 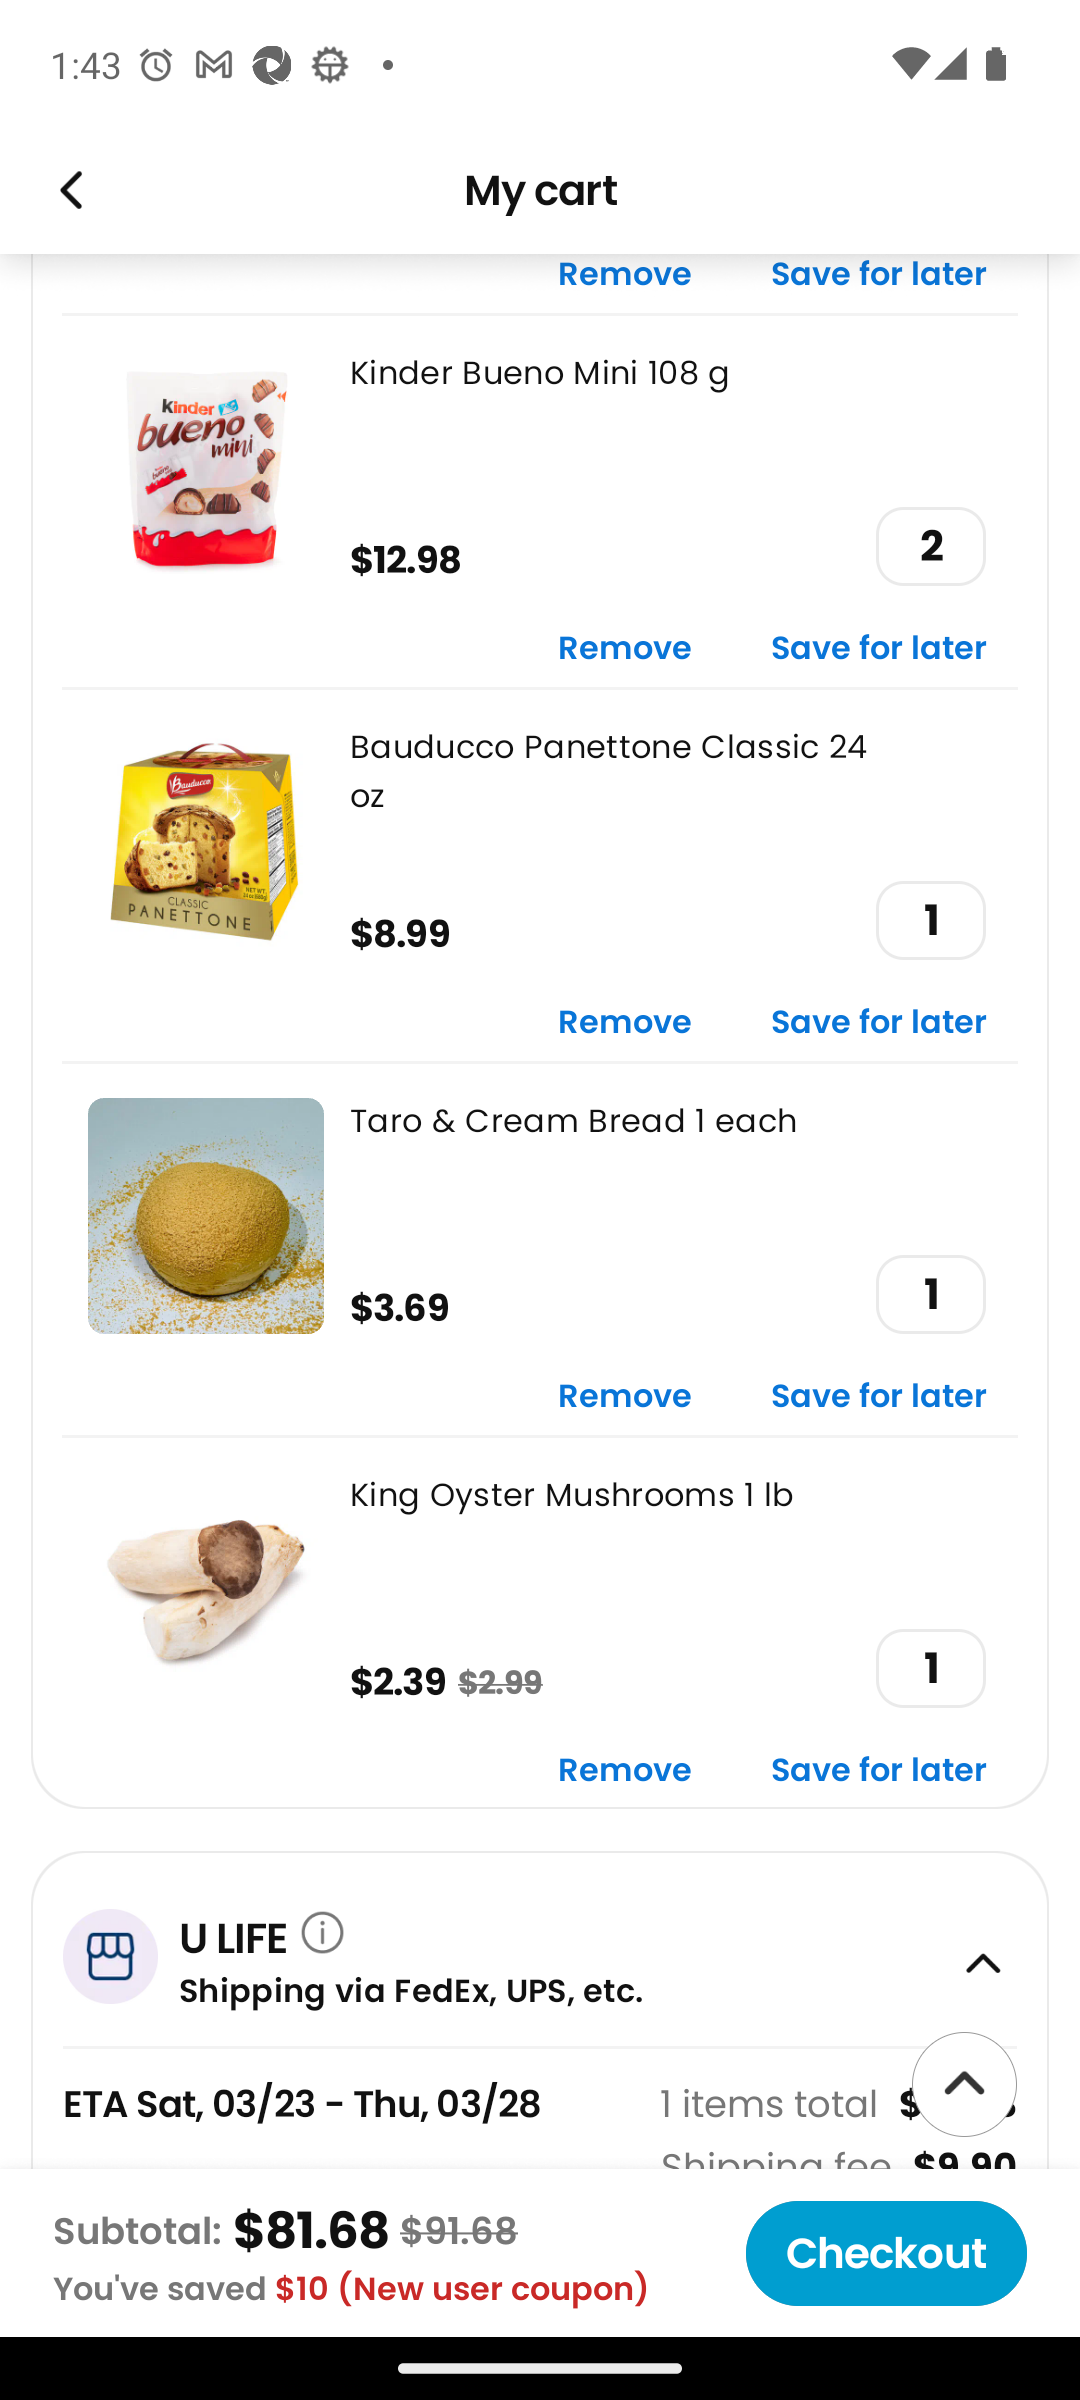 I want to click on 1, so click(x=930, y=1668).